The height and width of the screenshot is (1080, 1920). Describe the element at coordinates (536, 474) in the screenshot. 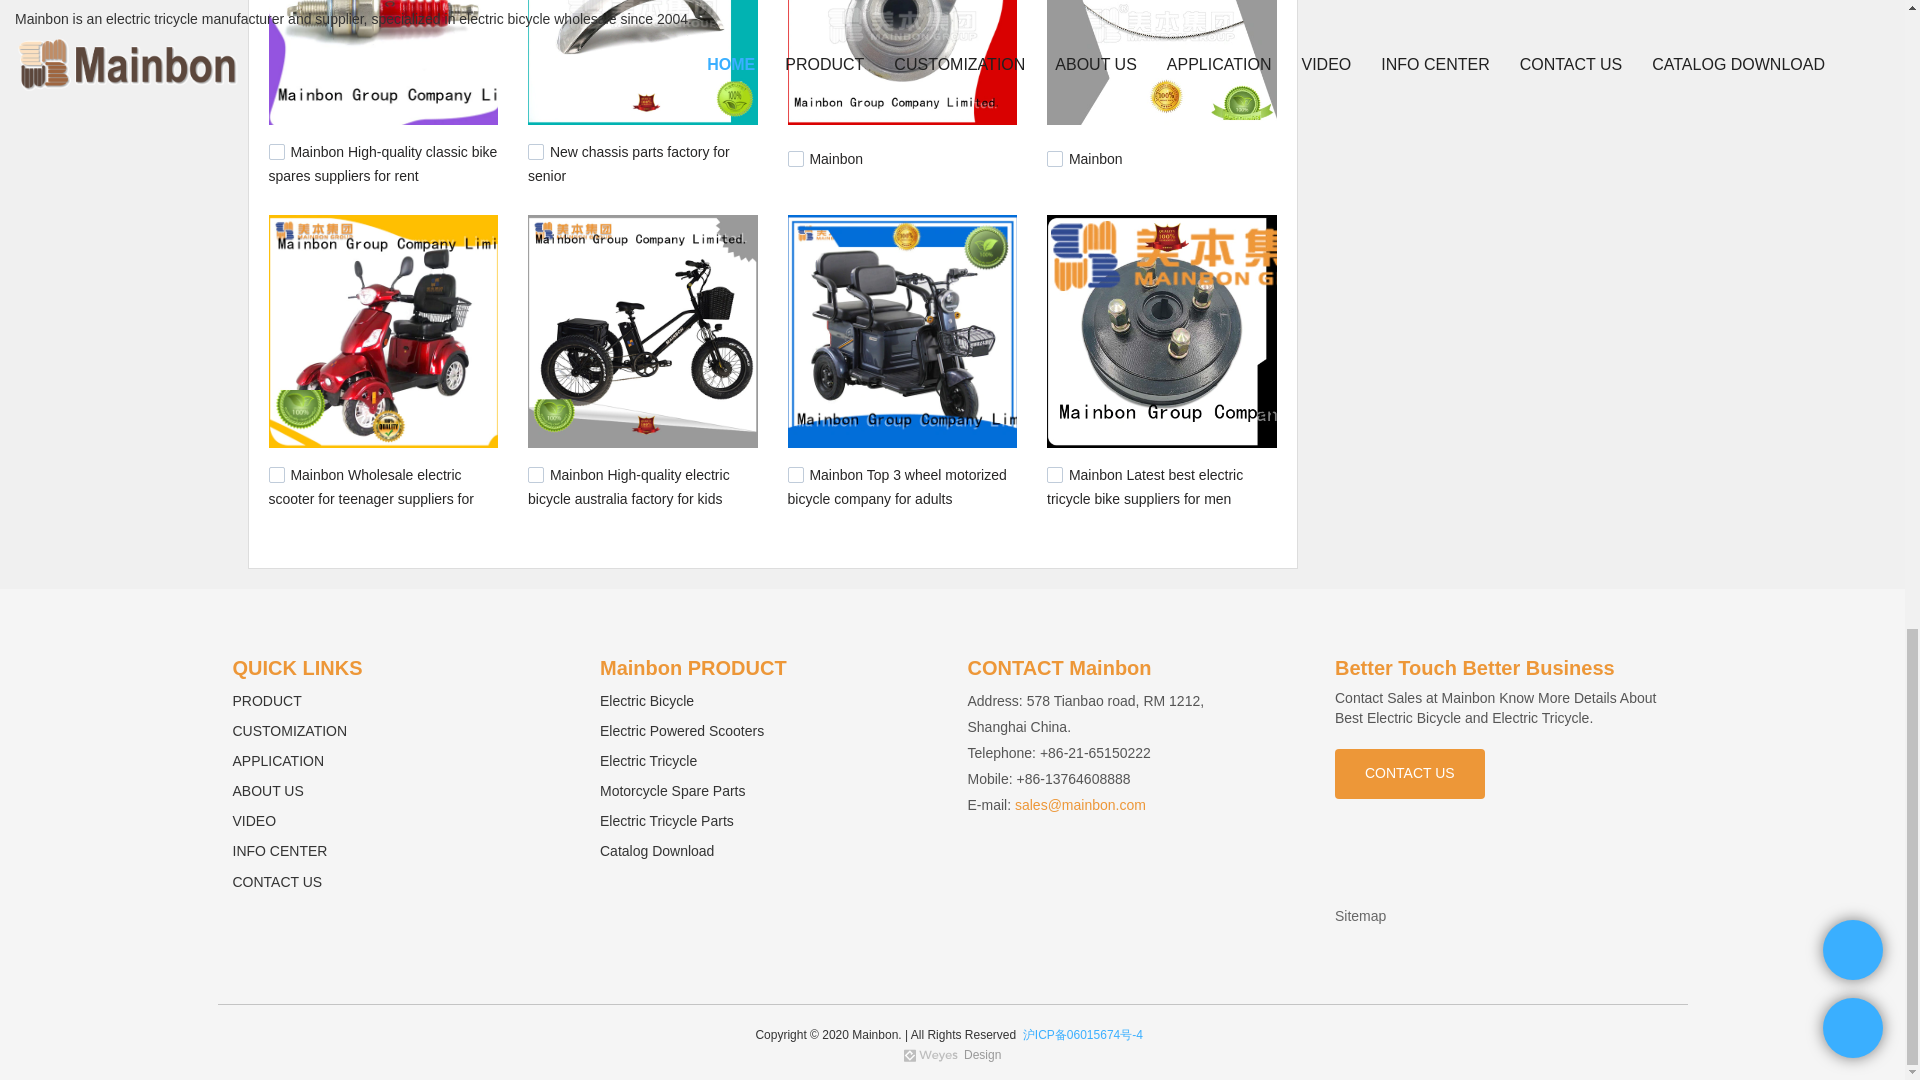

I see `2835` at that location.